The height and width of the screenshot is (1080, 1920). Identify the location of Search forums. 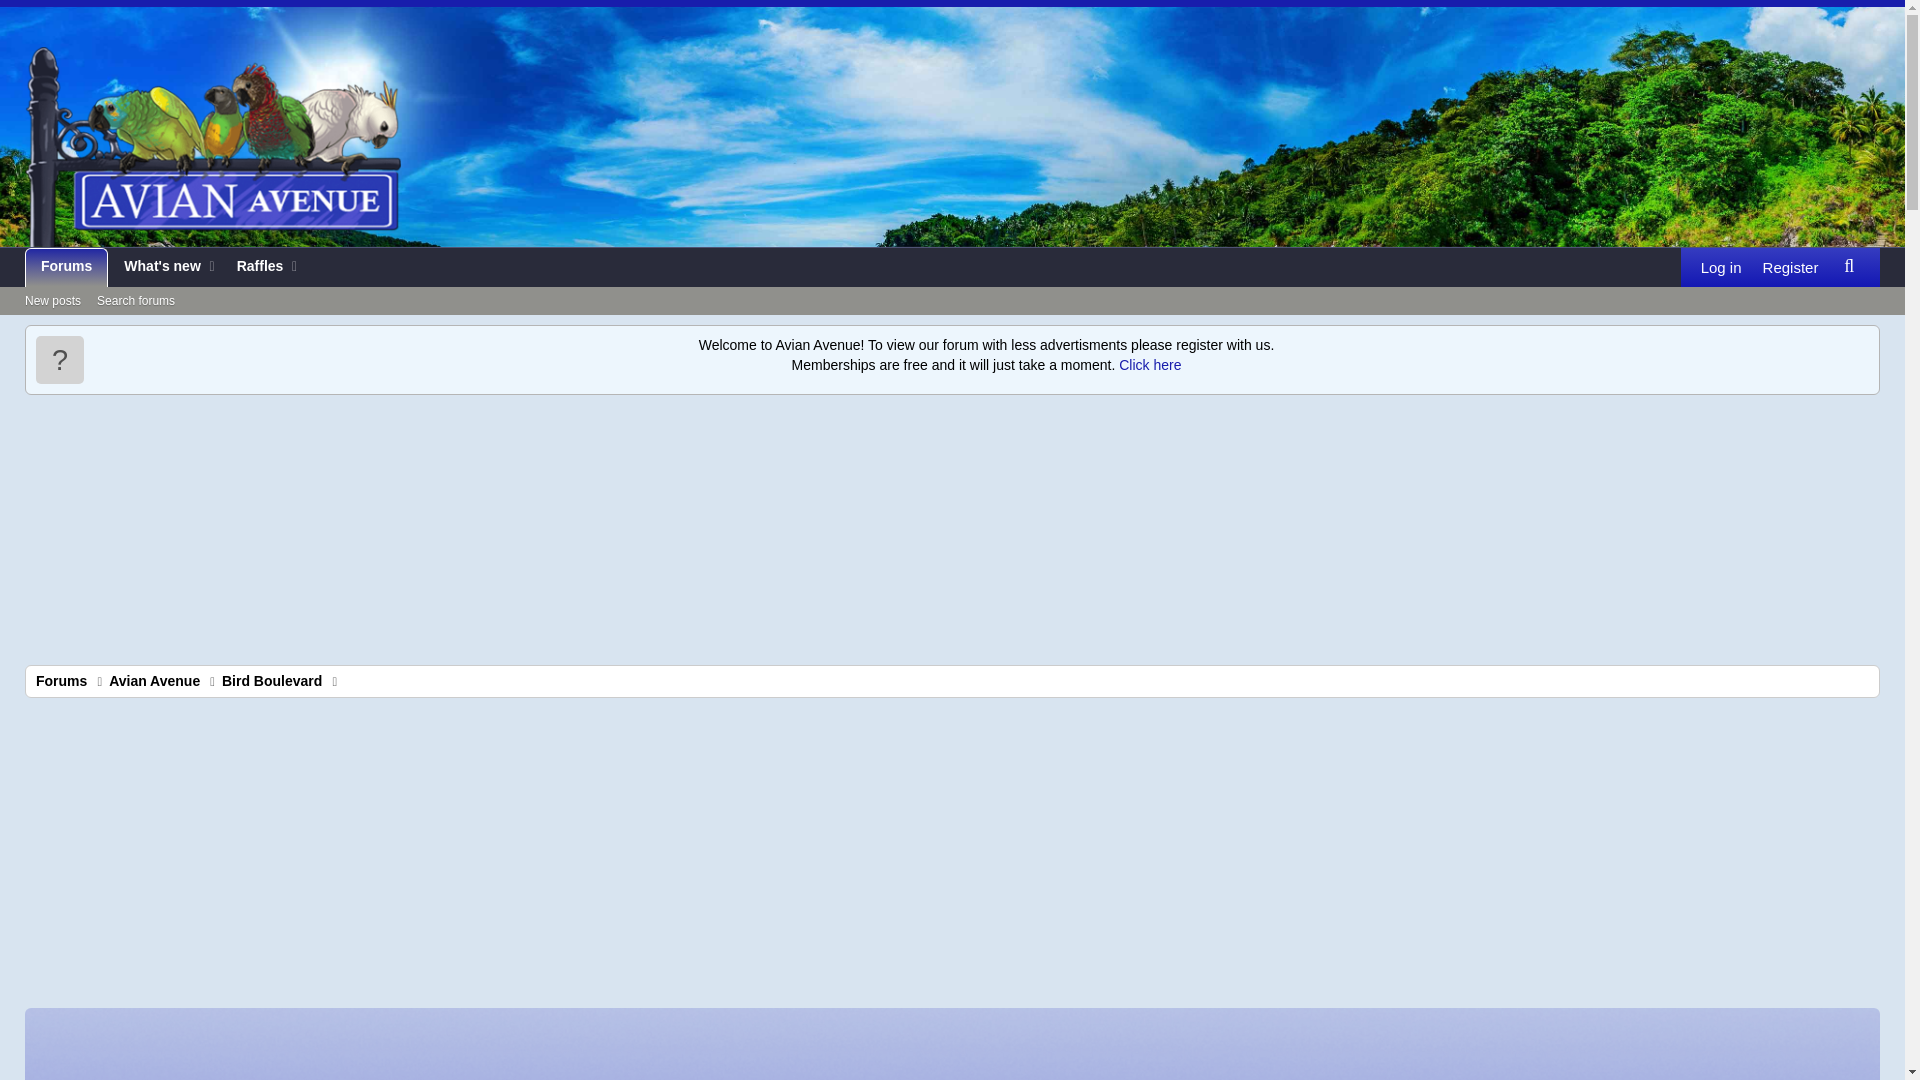
(154, 681).